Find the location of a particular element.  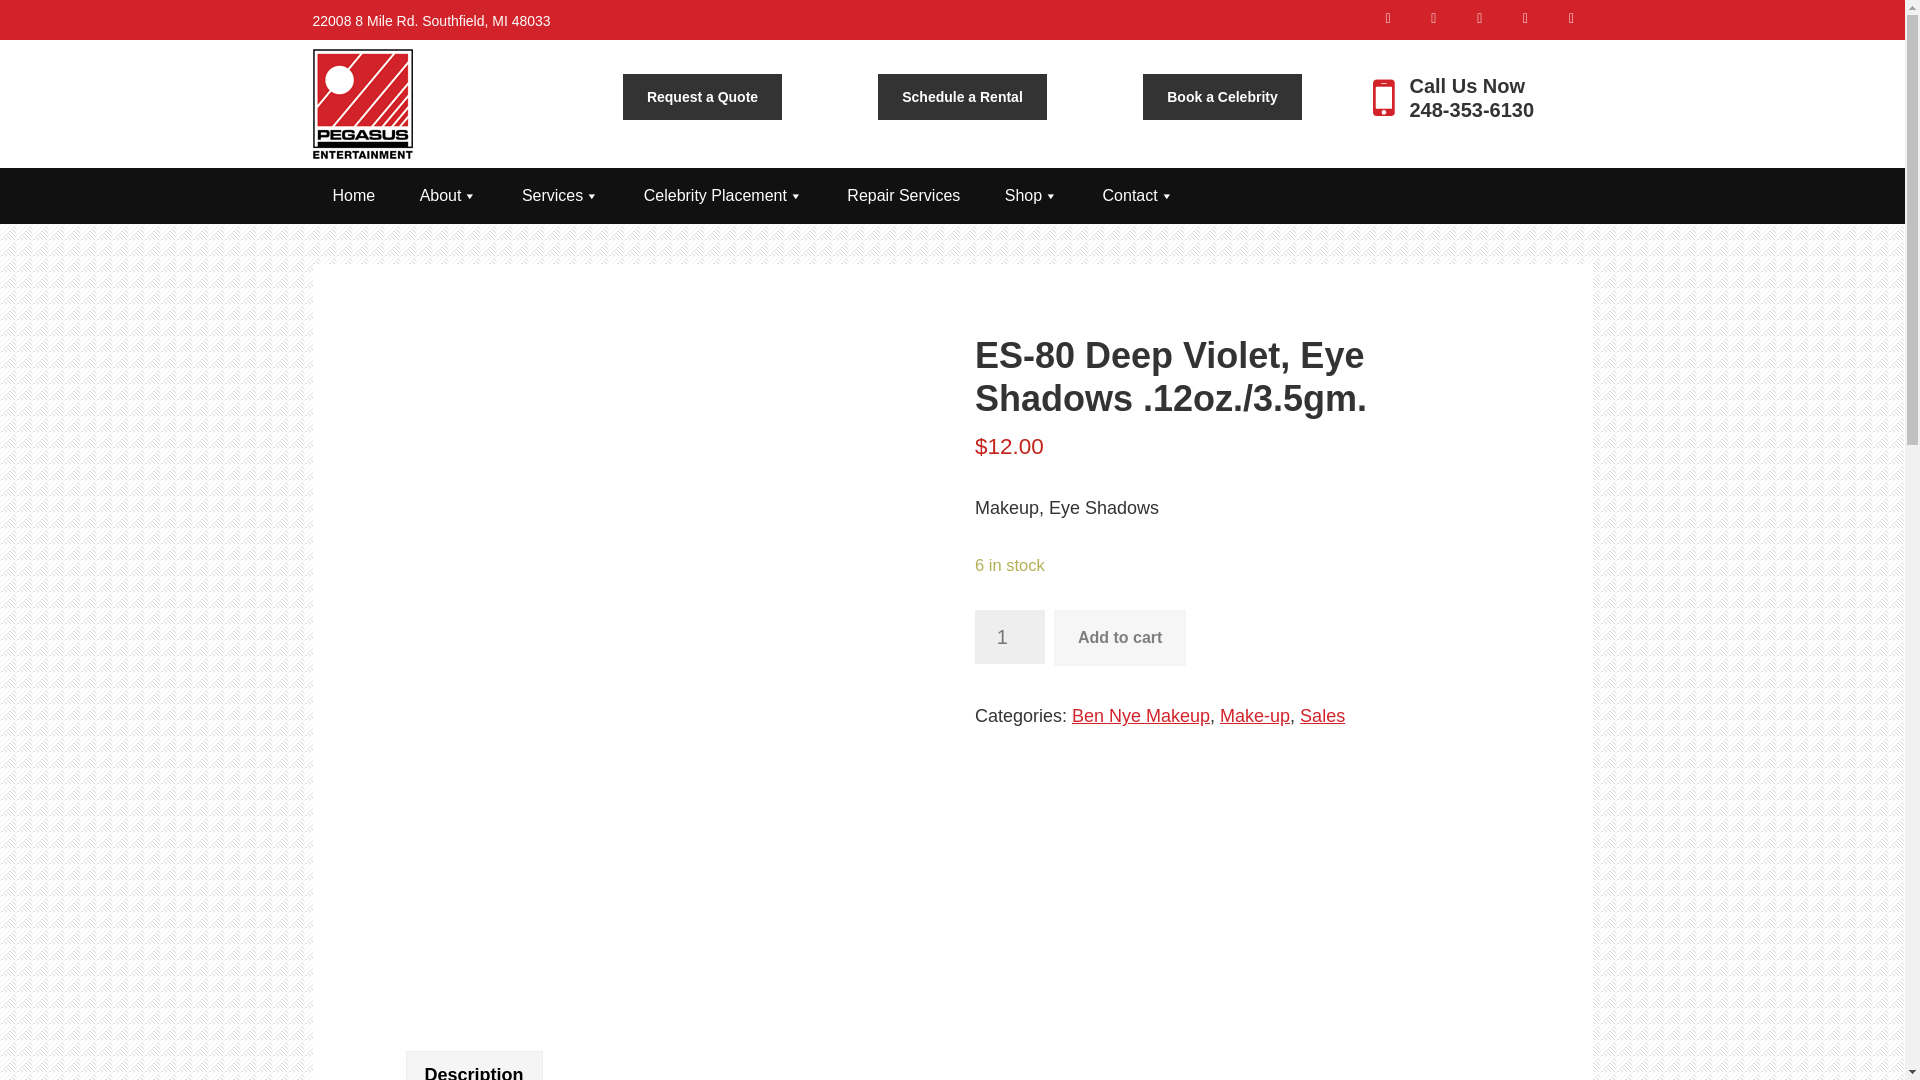

Pegasus Entertainment is located at coordinates (362, 103).